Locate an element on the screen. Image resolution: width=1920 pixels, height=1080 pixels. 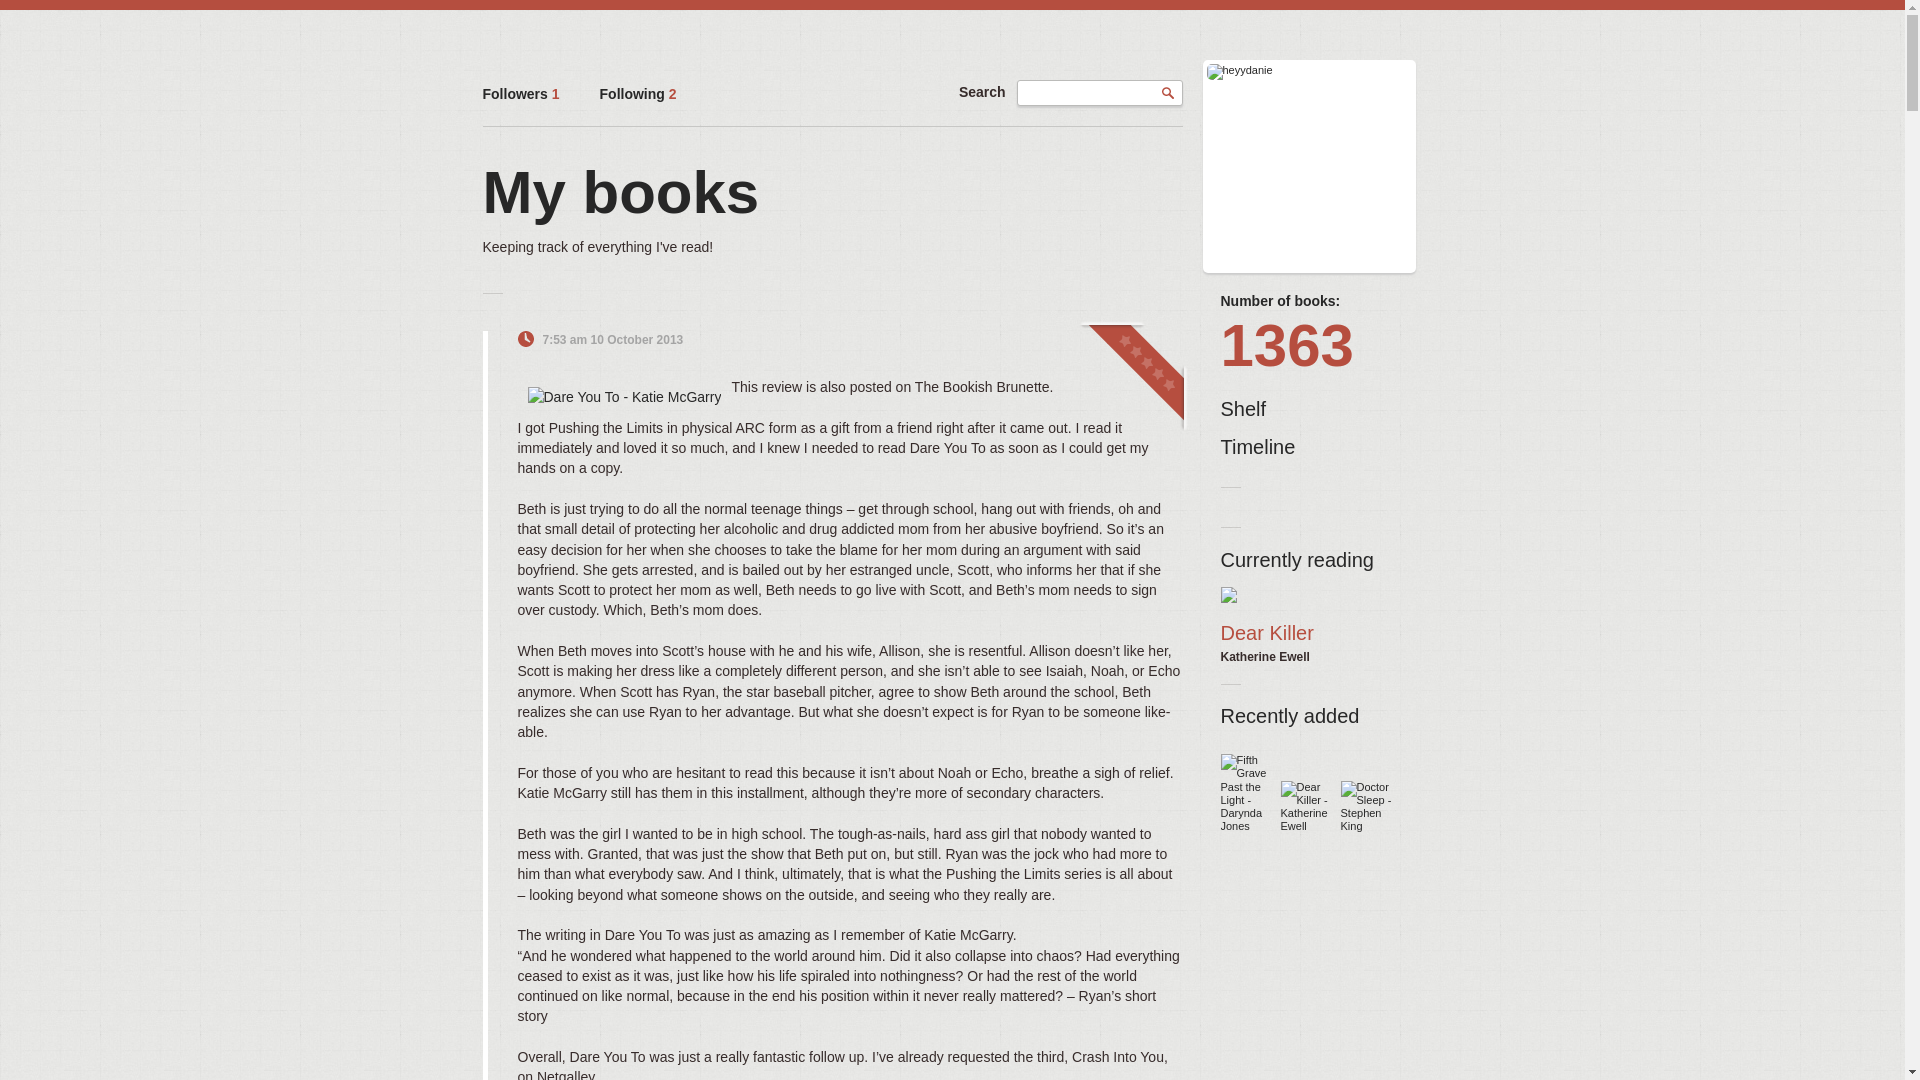
Followers 1 is located at coordinates (520, 94).